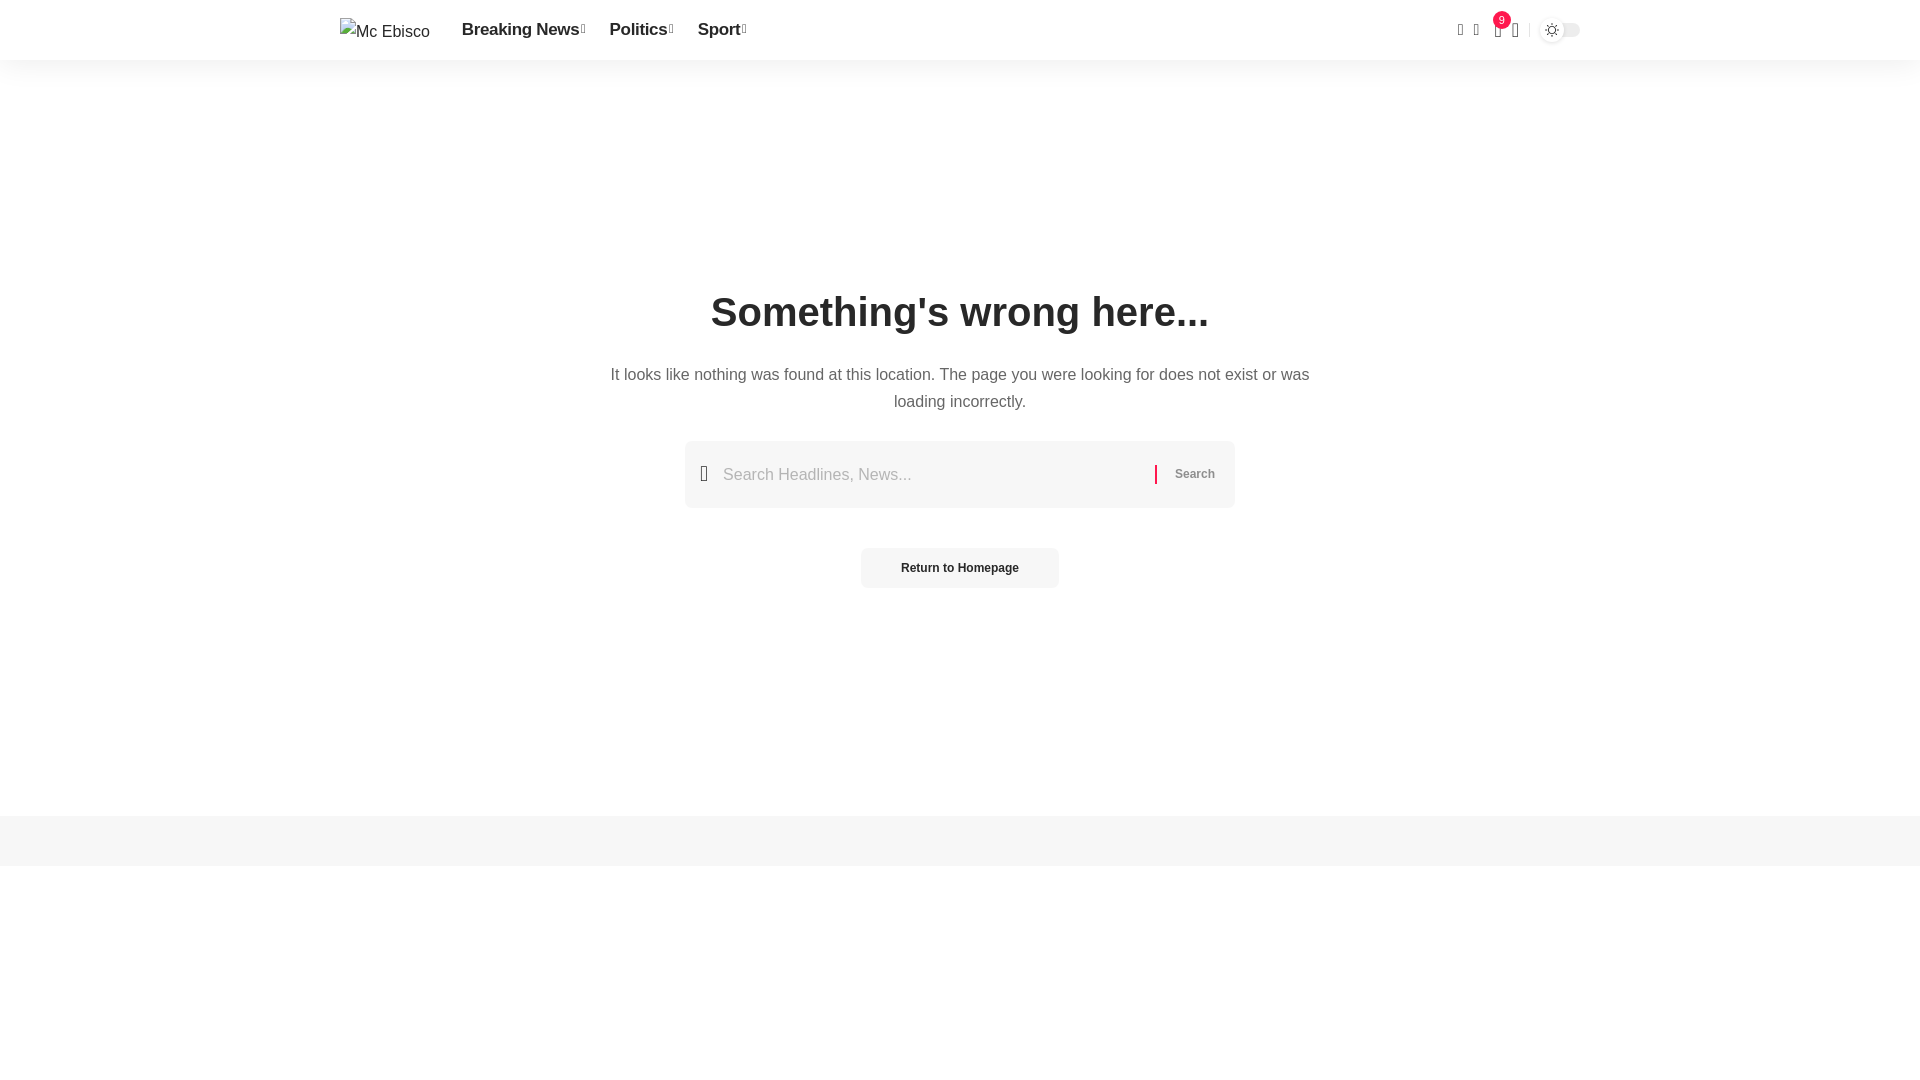 The height and width of the screenshot is (1080, 1920). Describe the element at coordinates (722, 30) in the screenshot. I see `Sport` at that location.